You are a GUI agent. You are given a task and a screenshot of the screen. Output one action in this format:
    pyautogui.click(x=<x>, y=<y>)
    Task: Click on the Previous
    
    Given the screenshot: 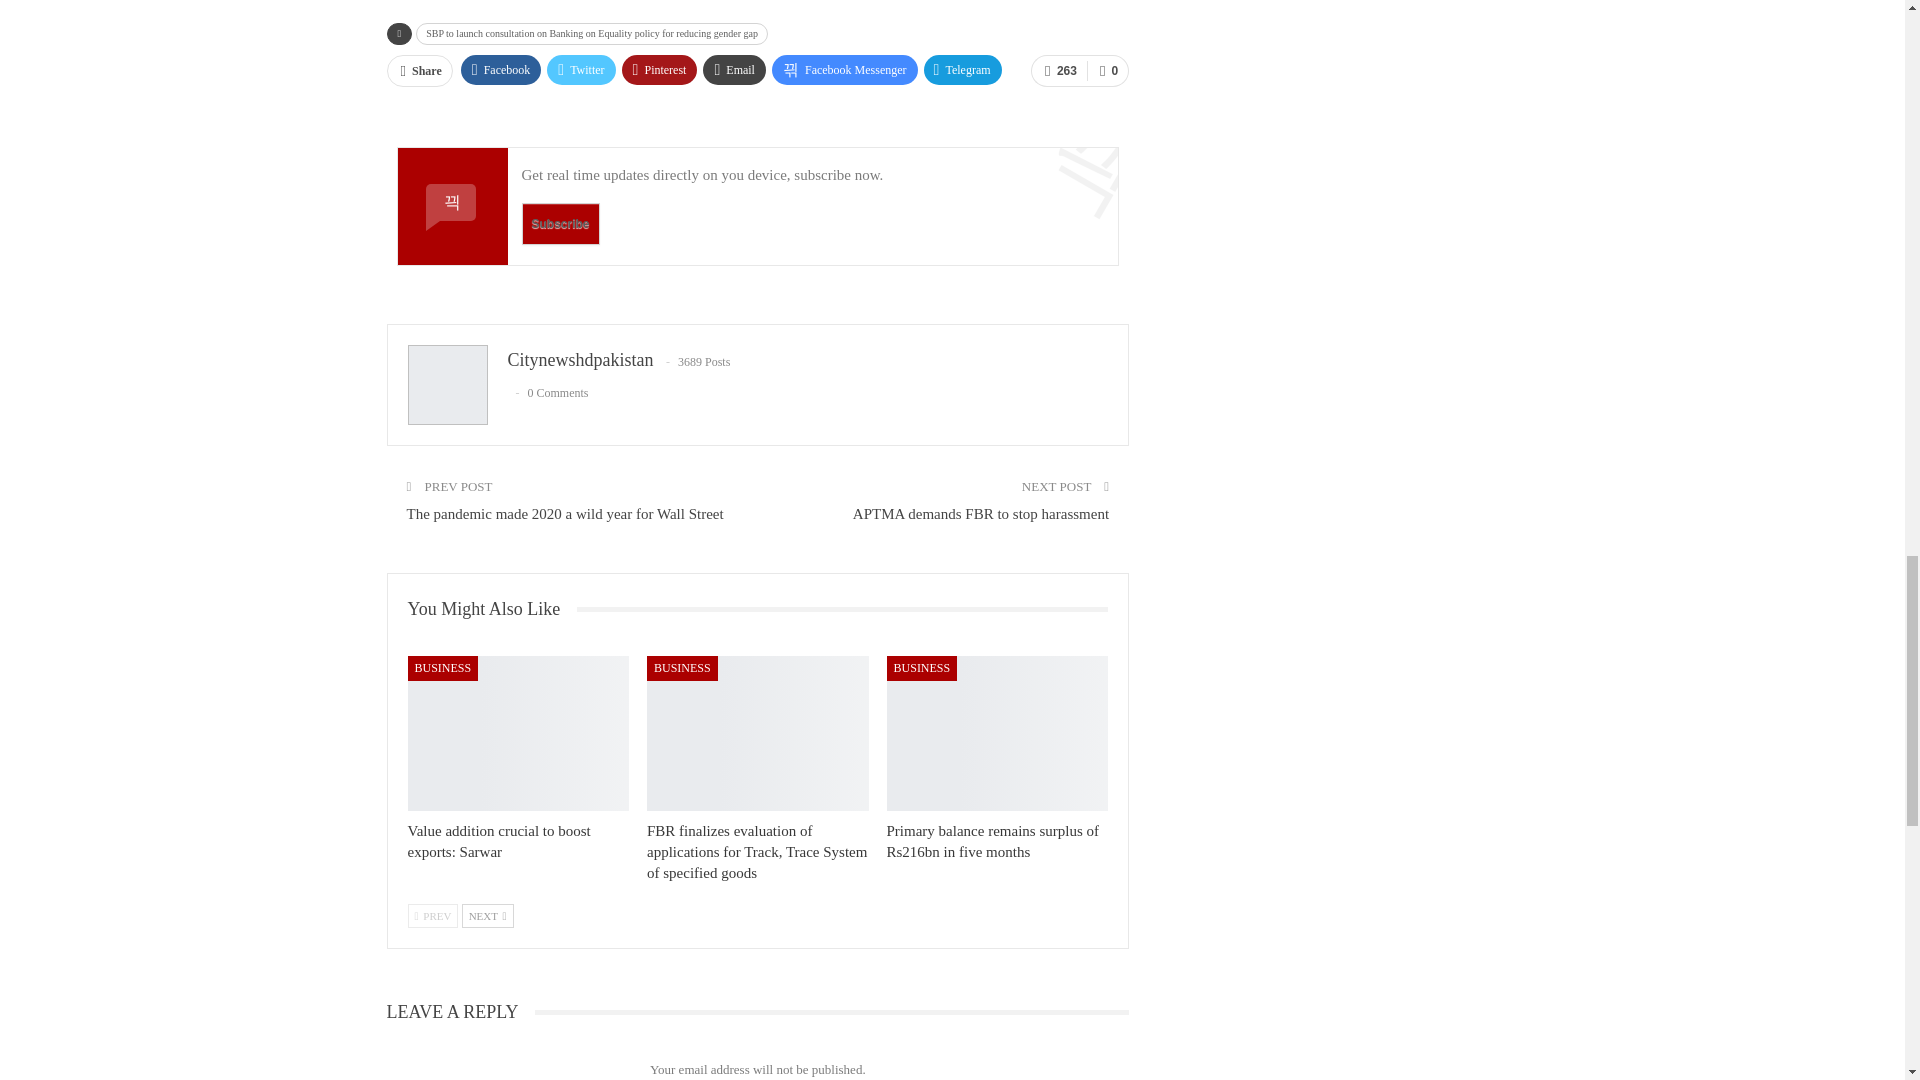 What is the action you would take?
    pyautogui.click(x=432, y=915)
    